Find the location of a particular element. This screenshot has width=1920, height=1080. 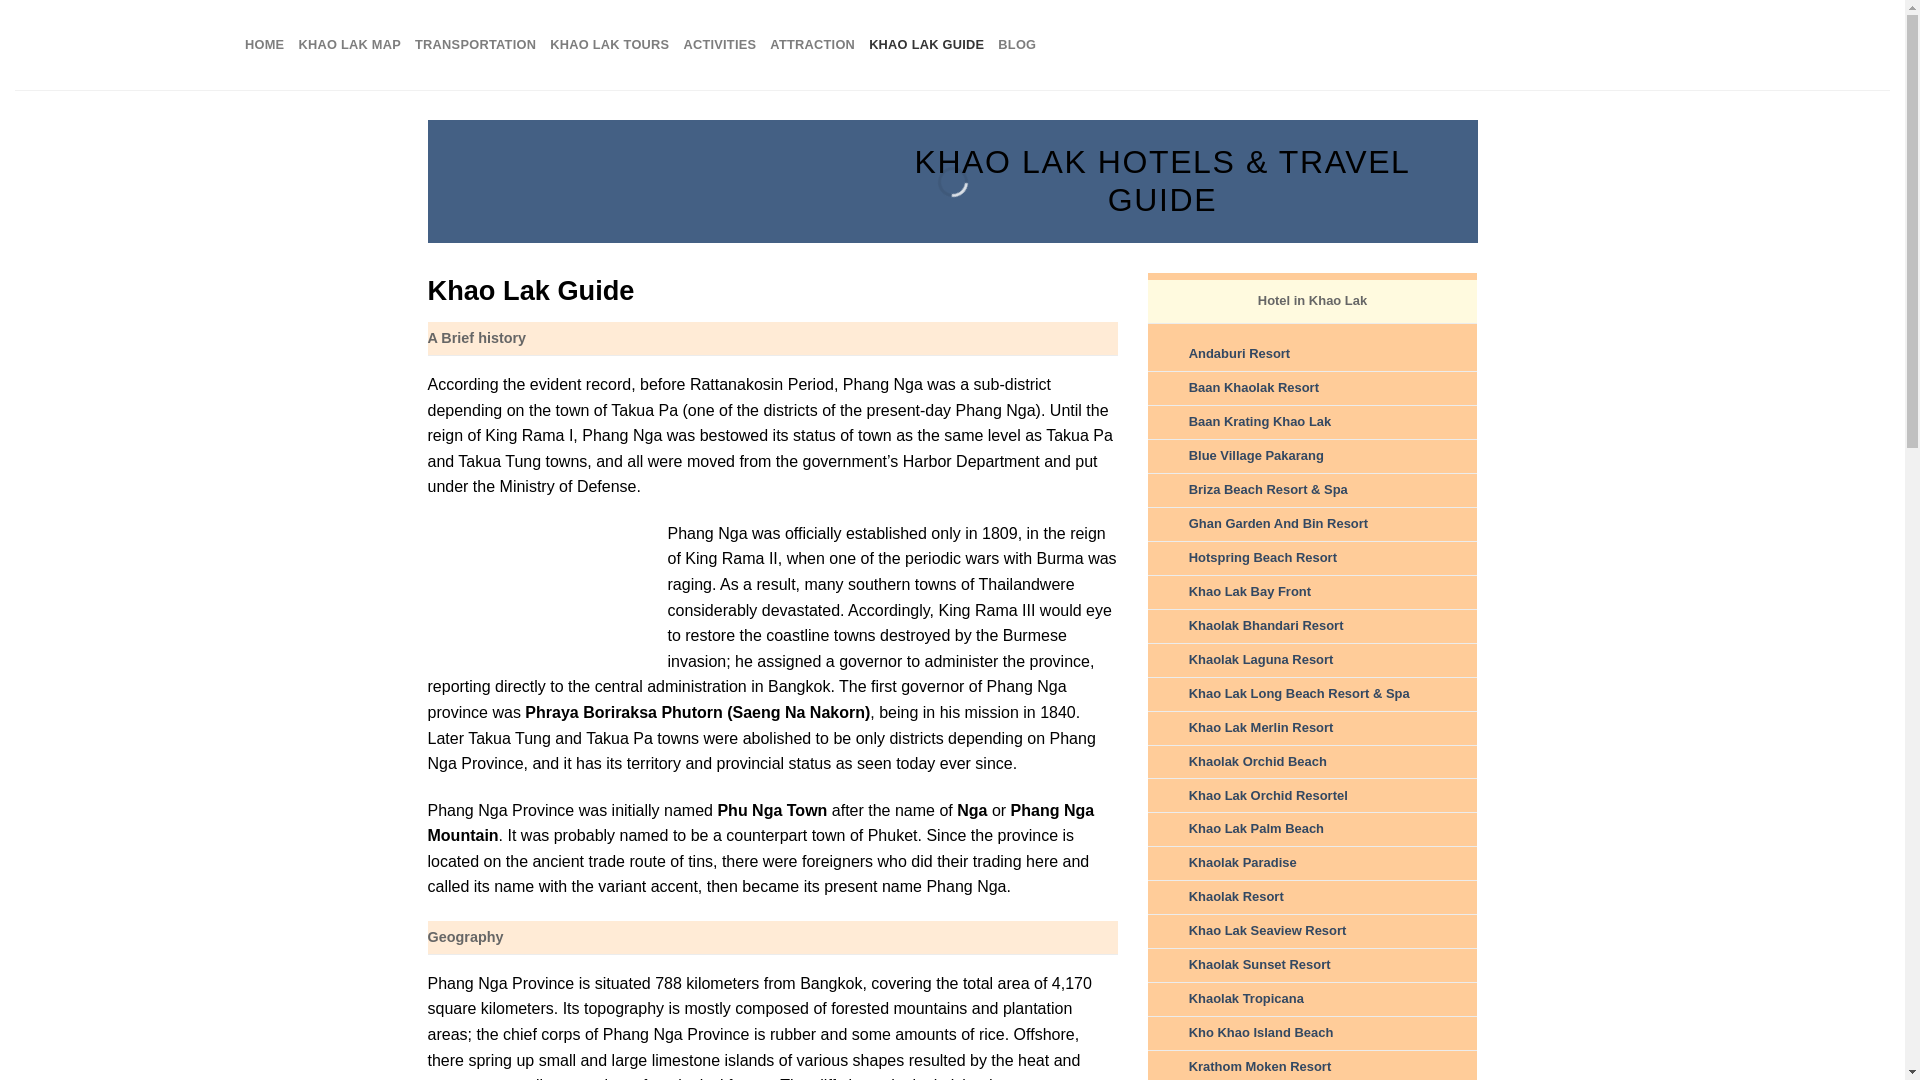

KHAO LAK GUIDE is located at coordinates (926, 44).